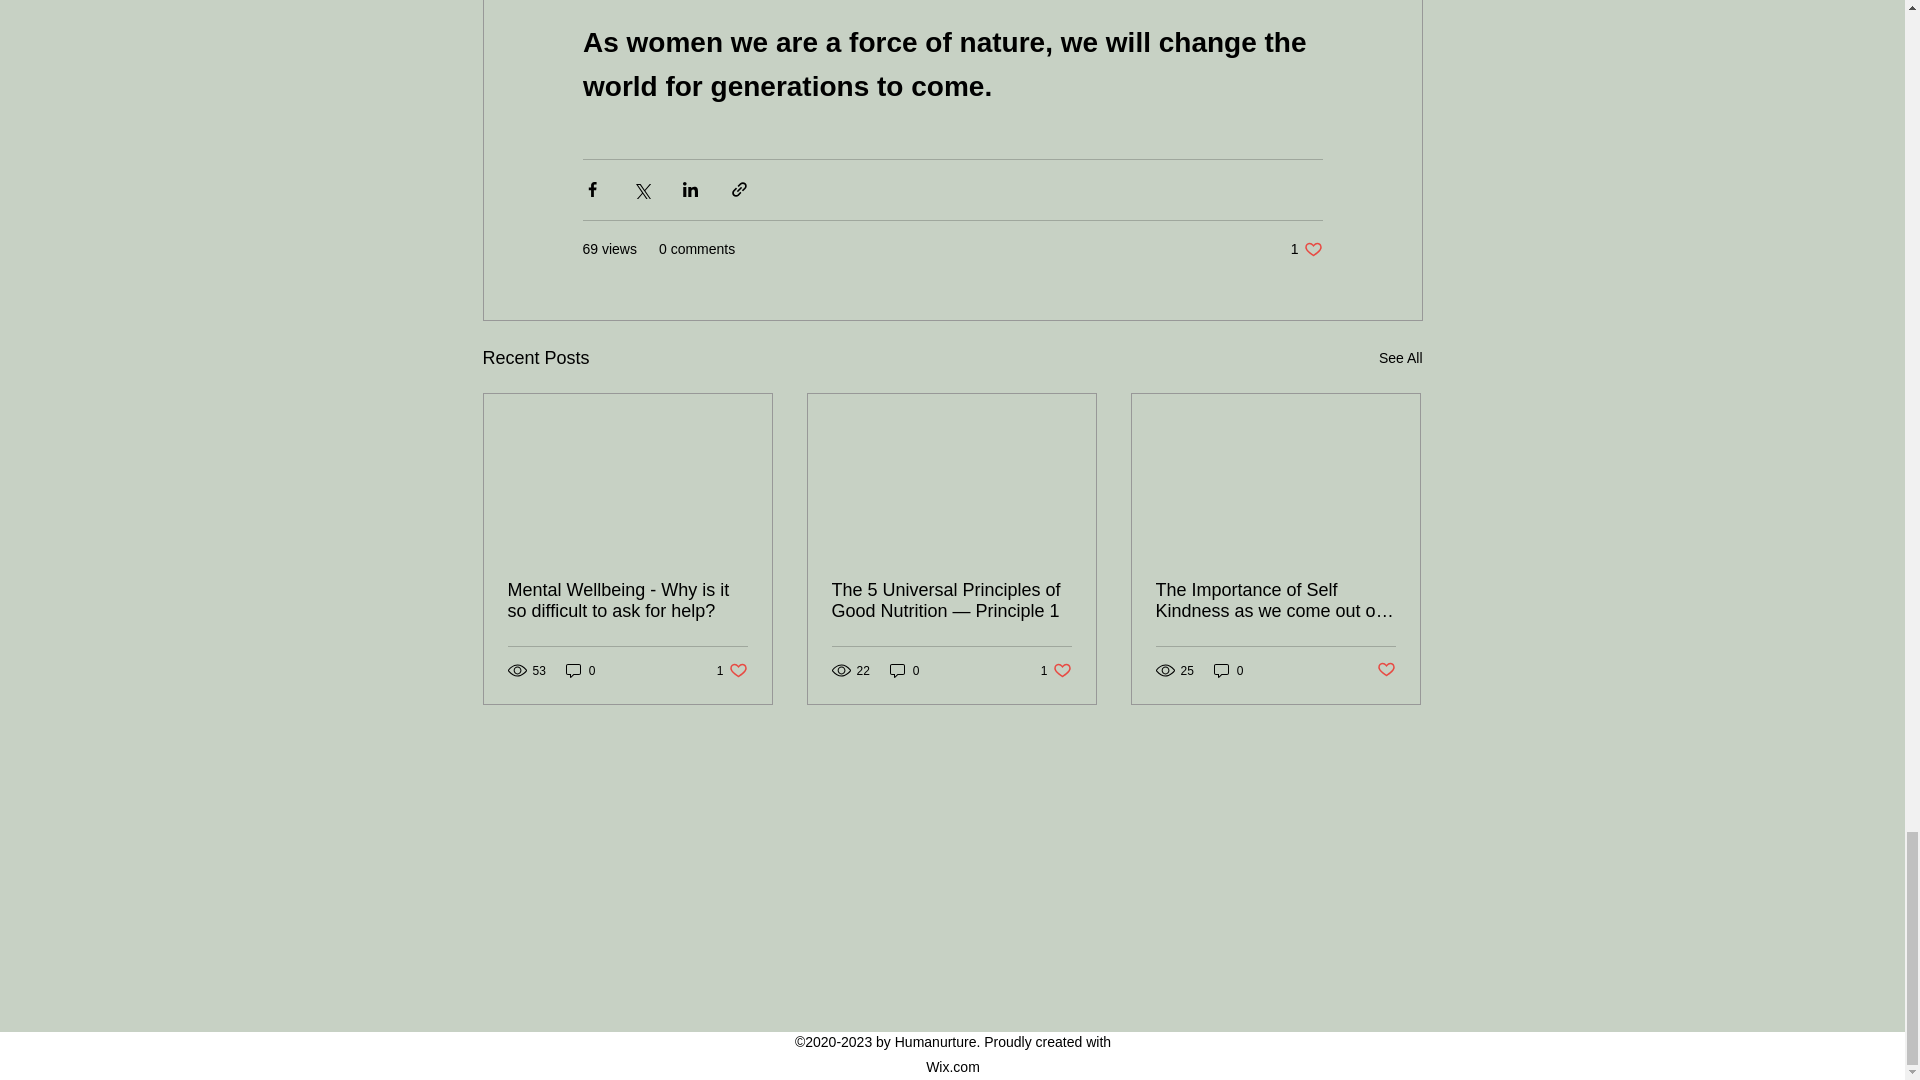 Image resolution: width=1920 pixels, height=1080 pixels. Describe the element at coordinates (1306, 249) in the screenshot. I see `0` at that location.